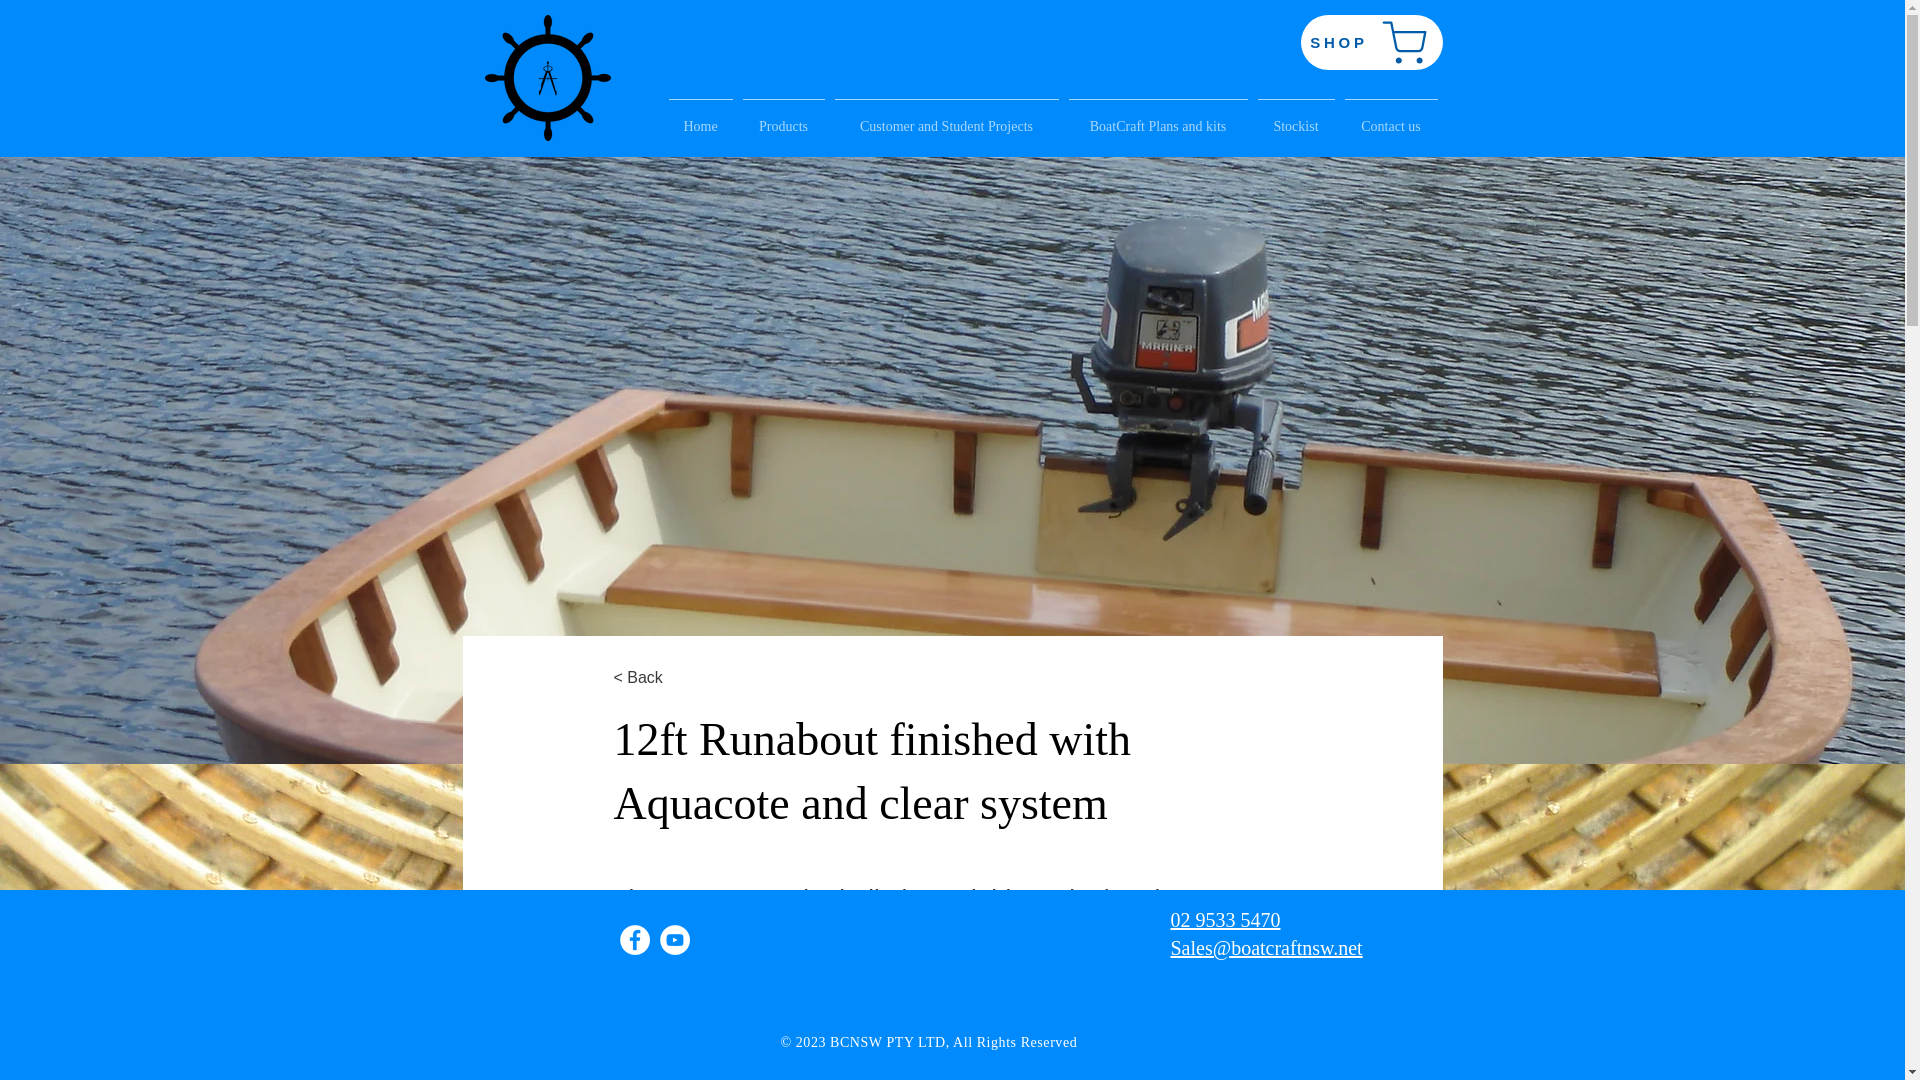 The width and height of the screenshot is (1920, 1080). I want to click on Stockist, so click(1294, 118).